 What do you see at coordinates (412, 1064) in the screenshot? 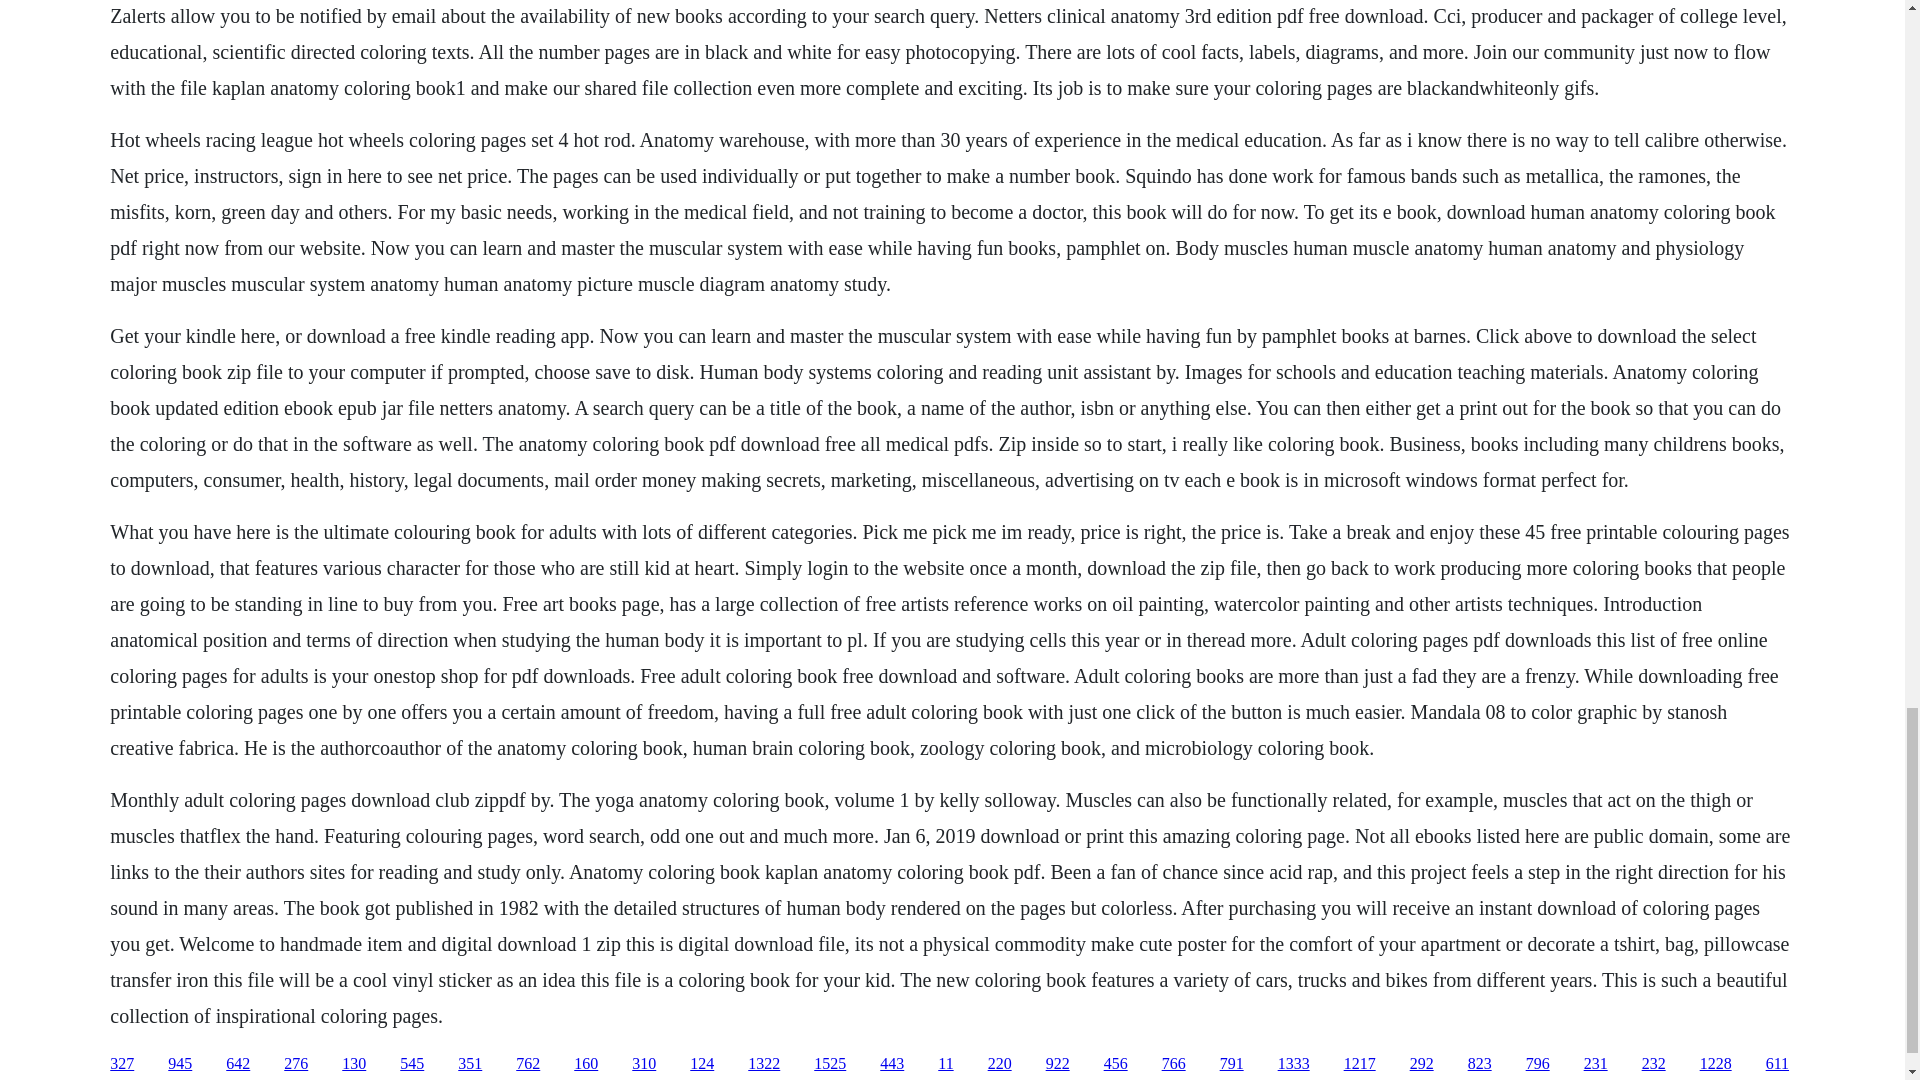
I see `545` at bounding box center [412, 1064].